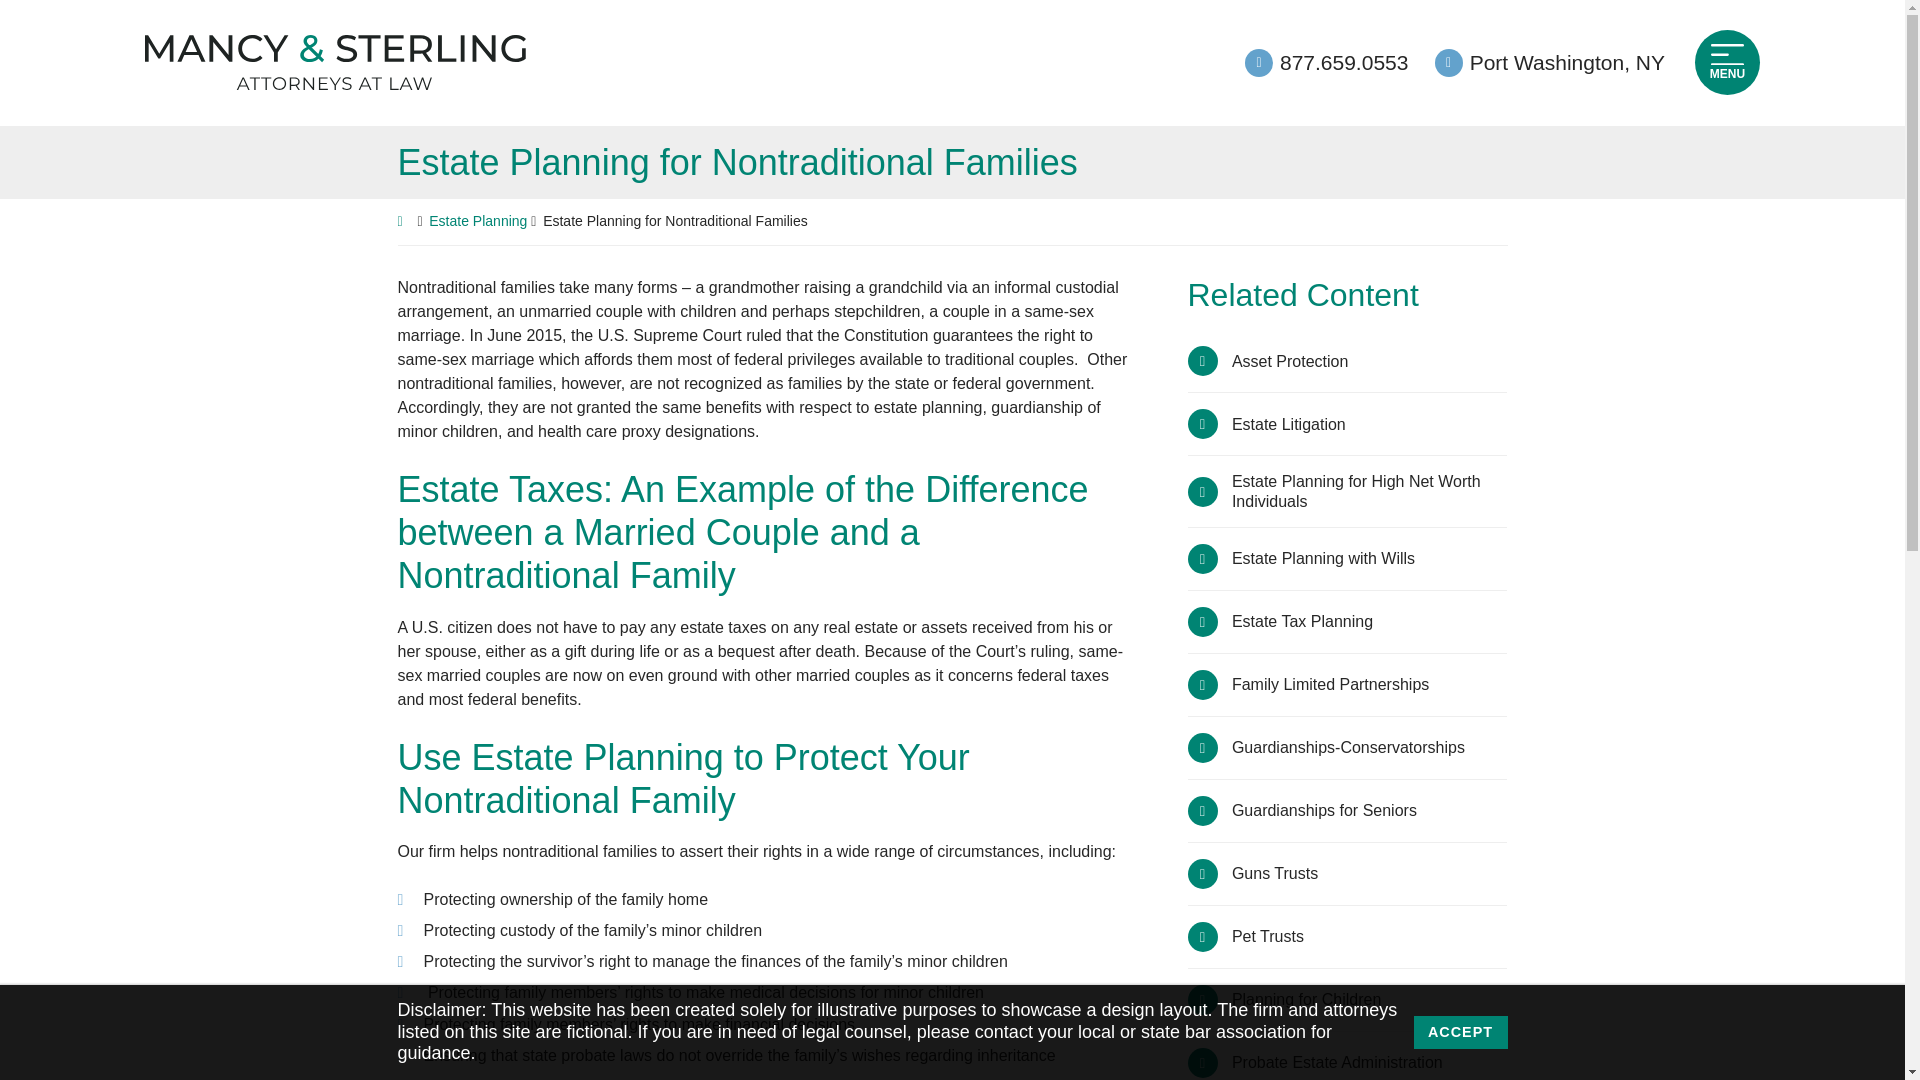 Image resolution: width=1920 pixels, height=1080 pixels. I want to click on Guardianships for Seniors, so click(1348, 810).